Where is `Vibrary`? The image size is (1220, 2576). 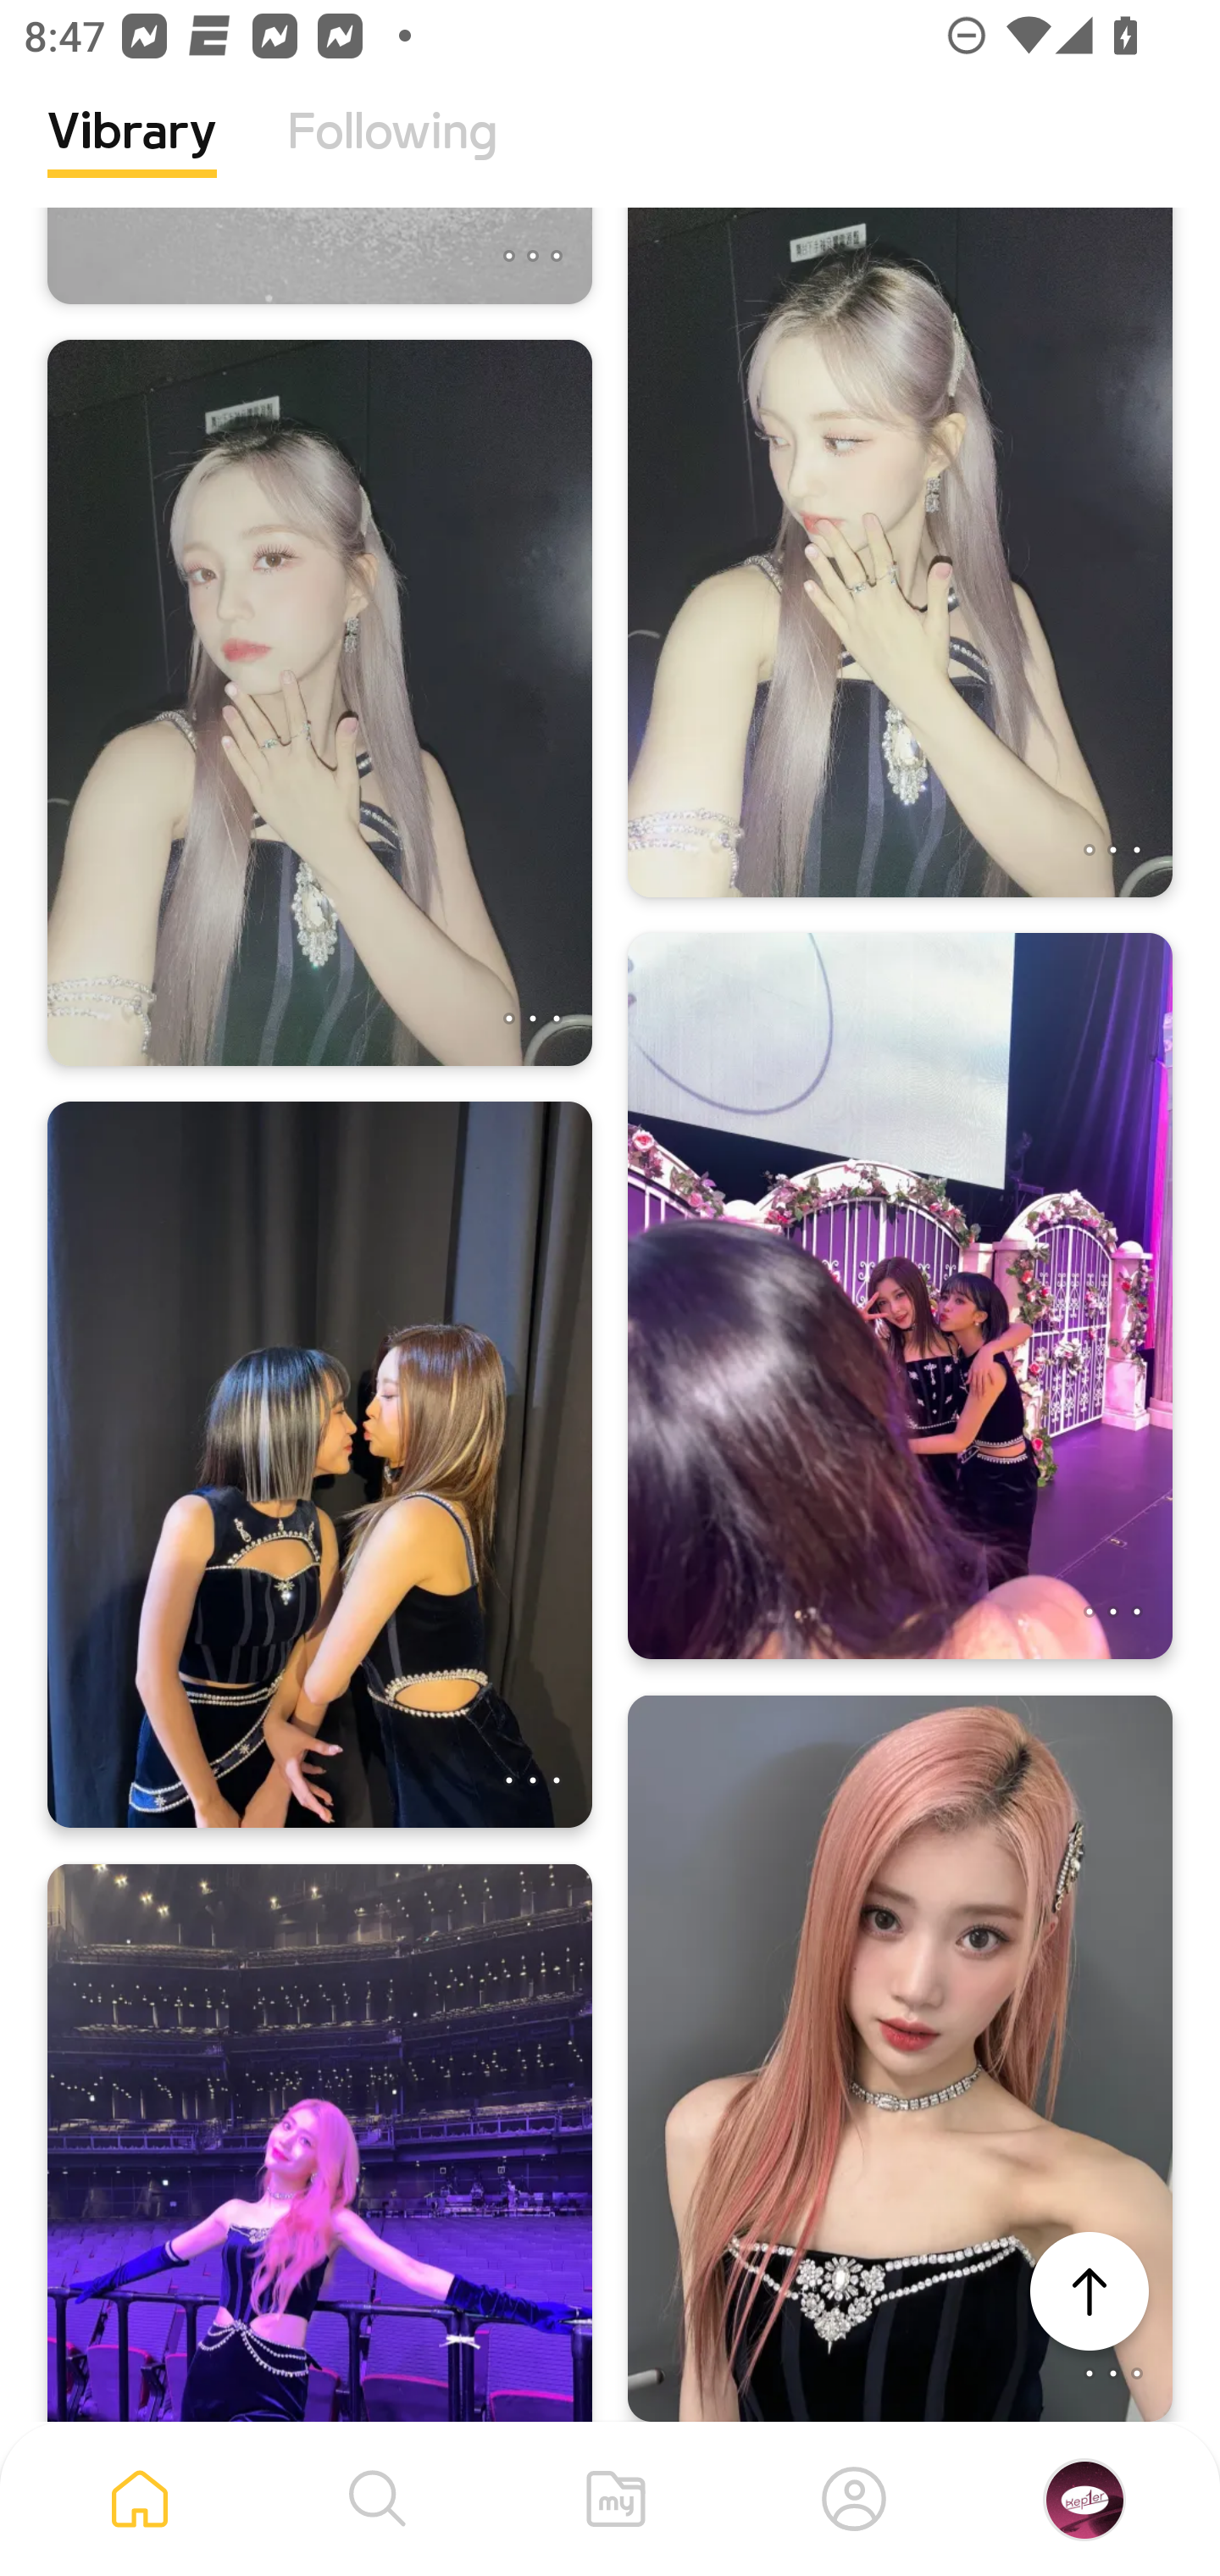 Vibrary is located at coordinates (132, 157).